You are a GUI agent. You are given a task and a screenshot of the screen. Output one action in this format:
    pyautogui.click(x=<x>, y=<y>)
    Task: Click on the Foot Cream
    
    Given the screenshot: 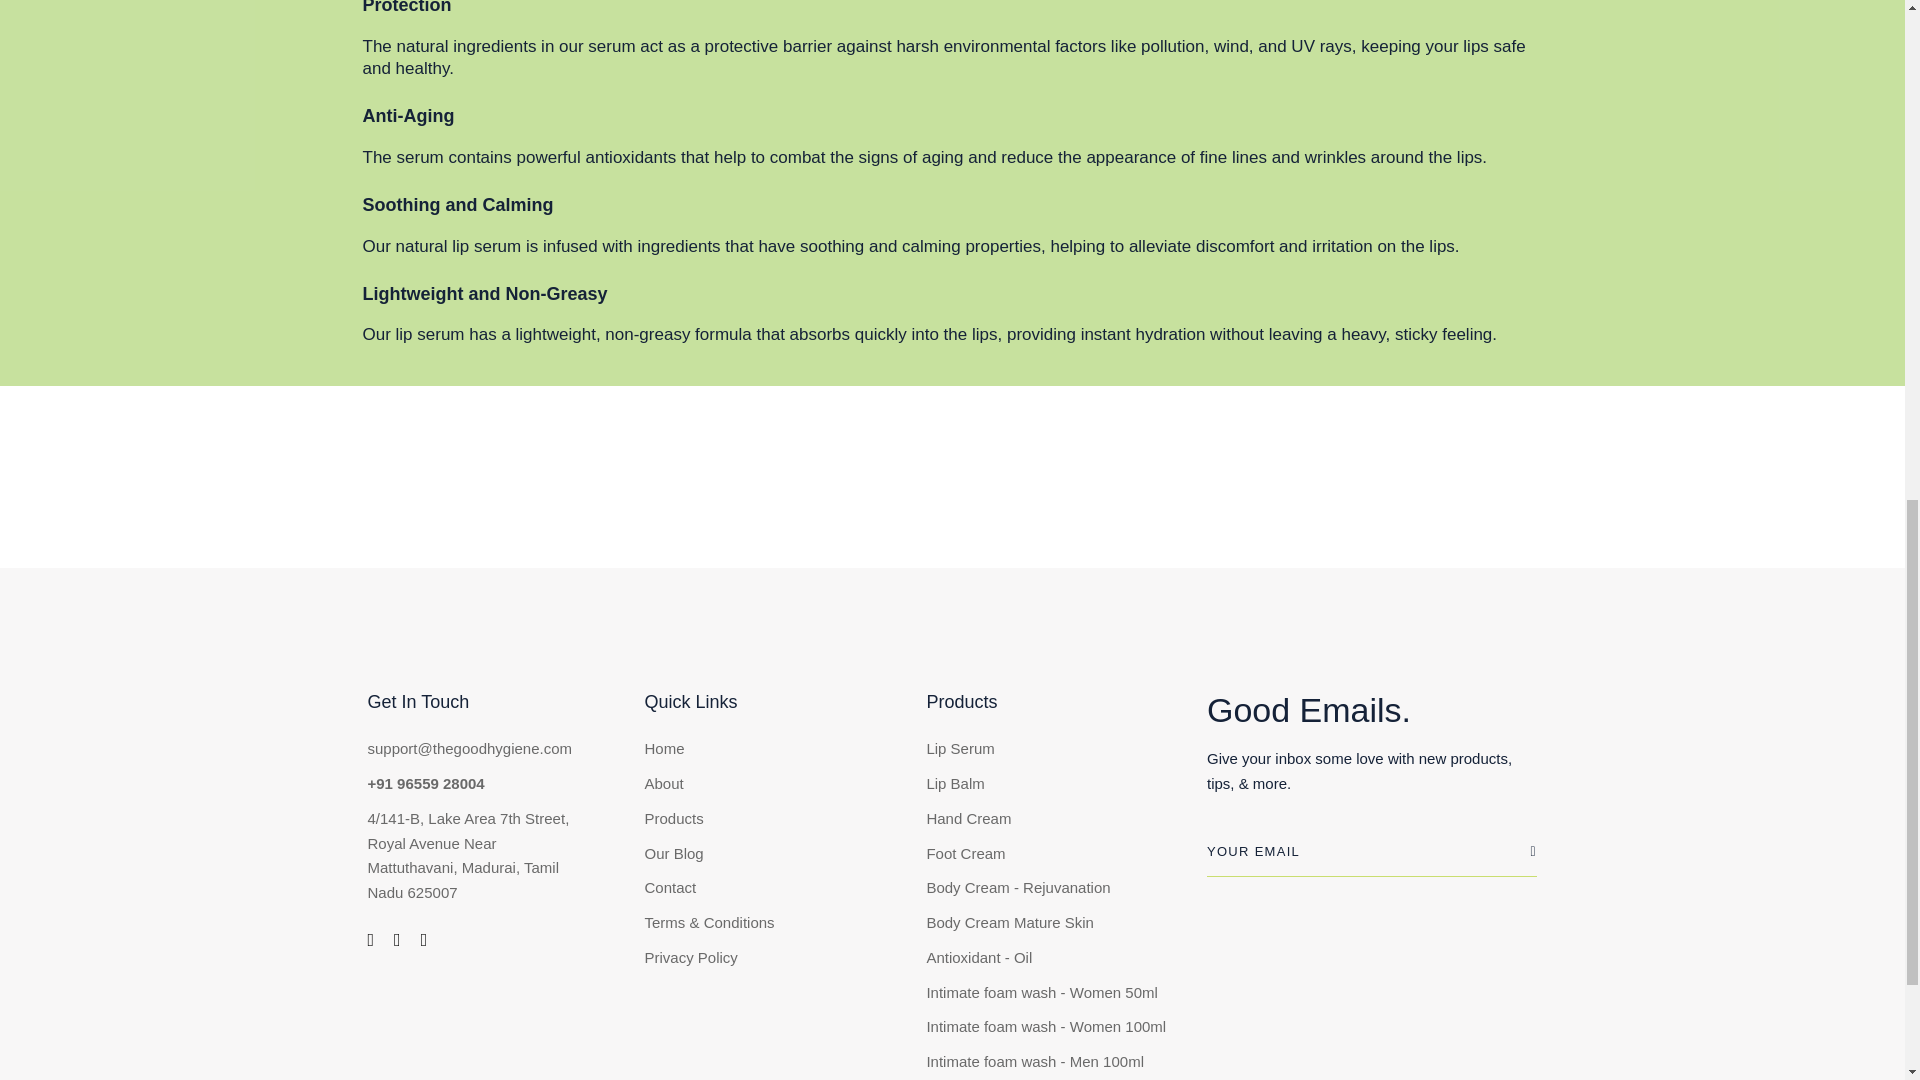 What is the action you would take?
    pyautogui.click(x=964, y=854)
    